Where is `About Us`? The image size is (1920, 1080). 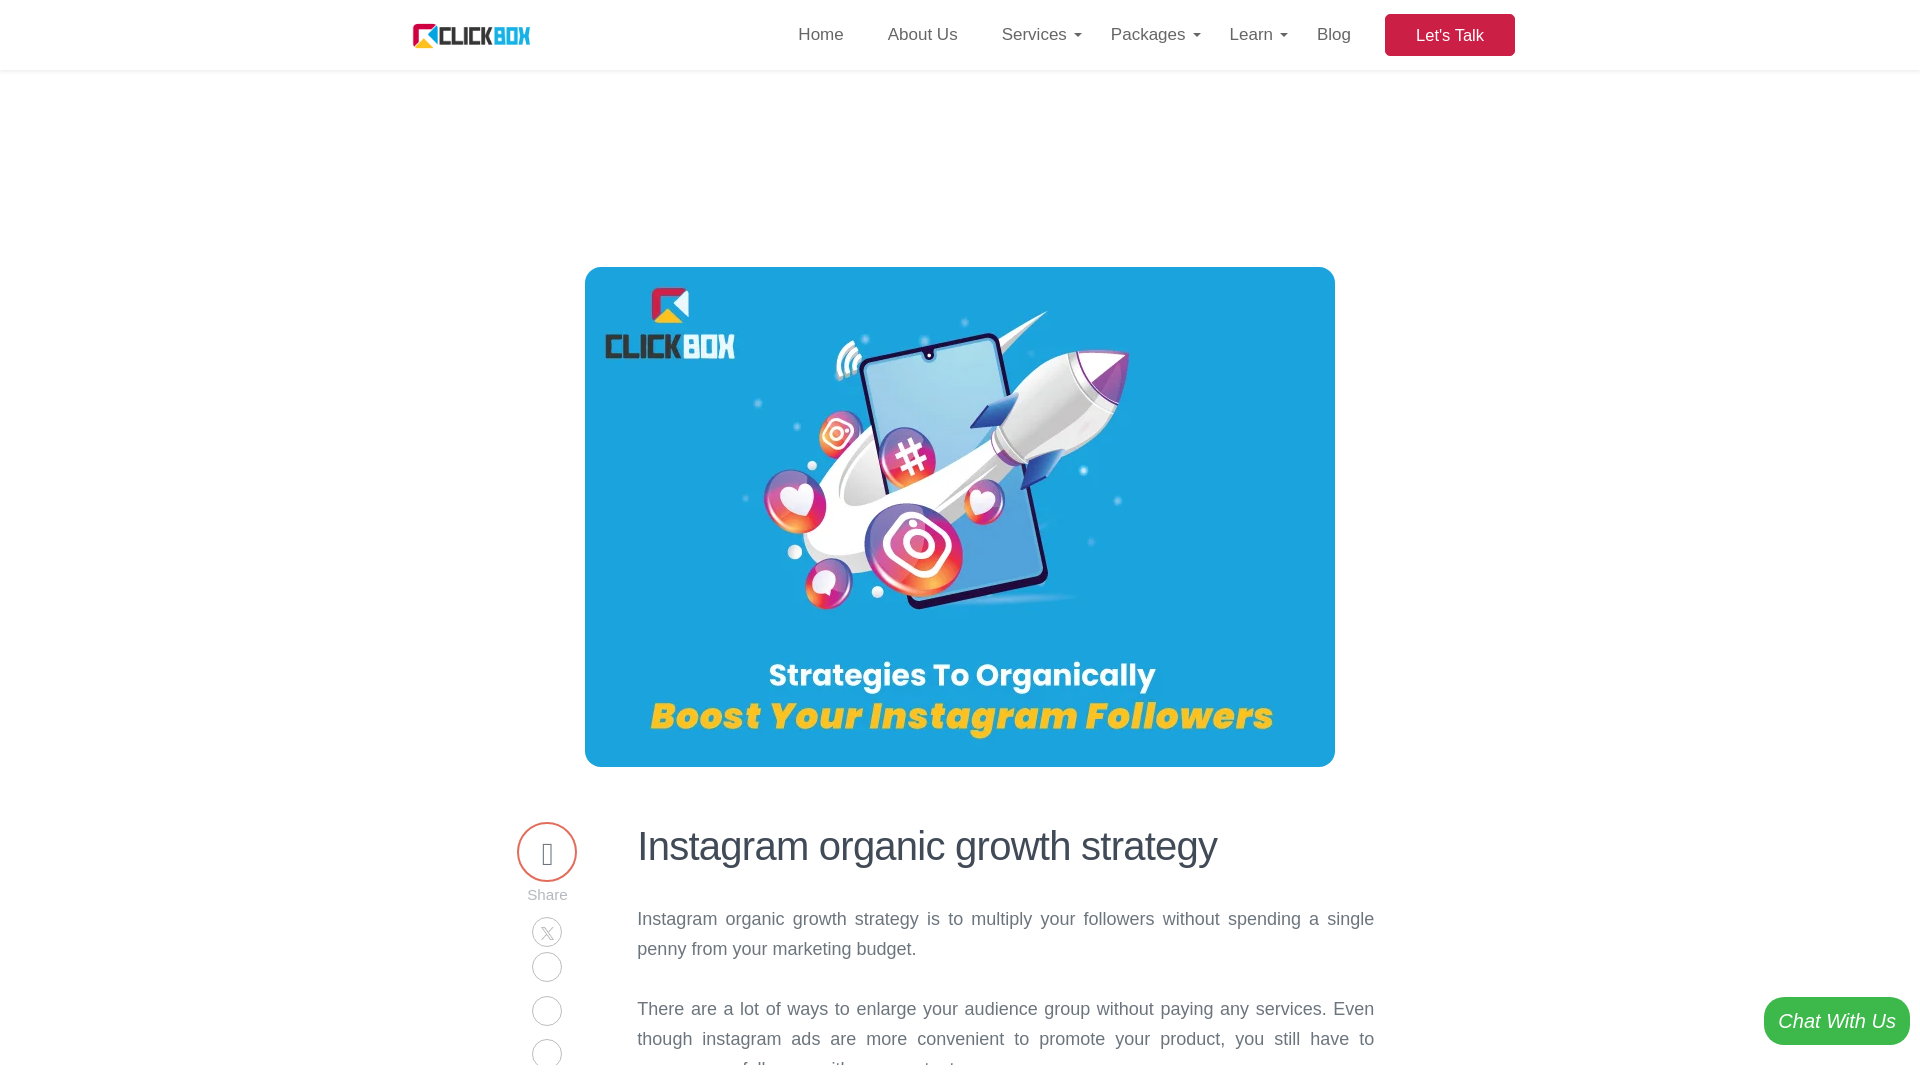
About Us is located at coordinates (923, 35).